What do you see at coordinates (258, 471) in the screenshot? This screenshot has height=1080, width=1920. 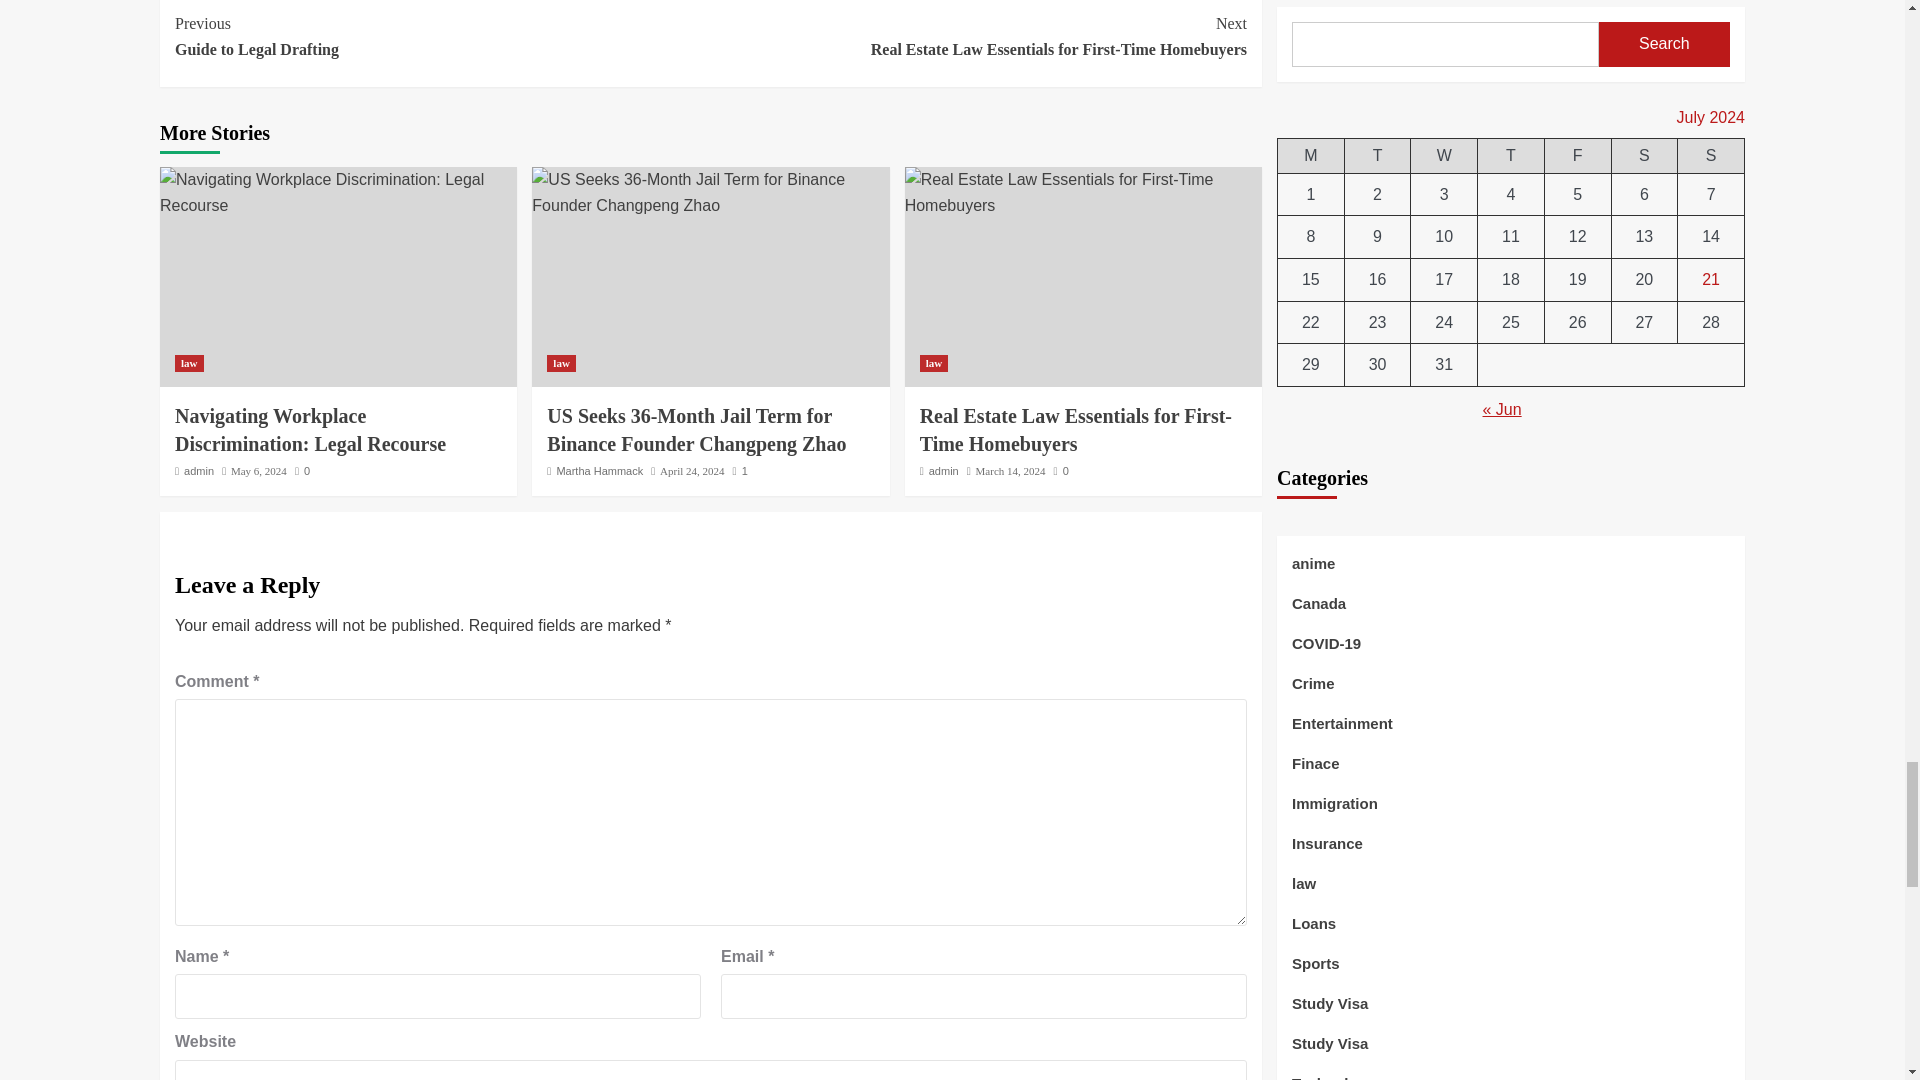 I see `May 6, 2024` at bounding box center [258, 471].